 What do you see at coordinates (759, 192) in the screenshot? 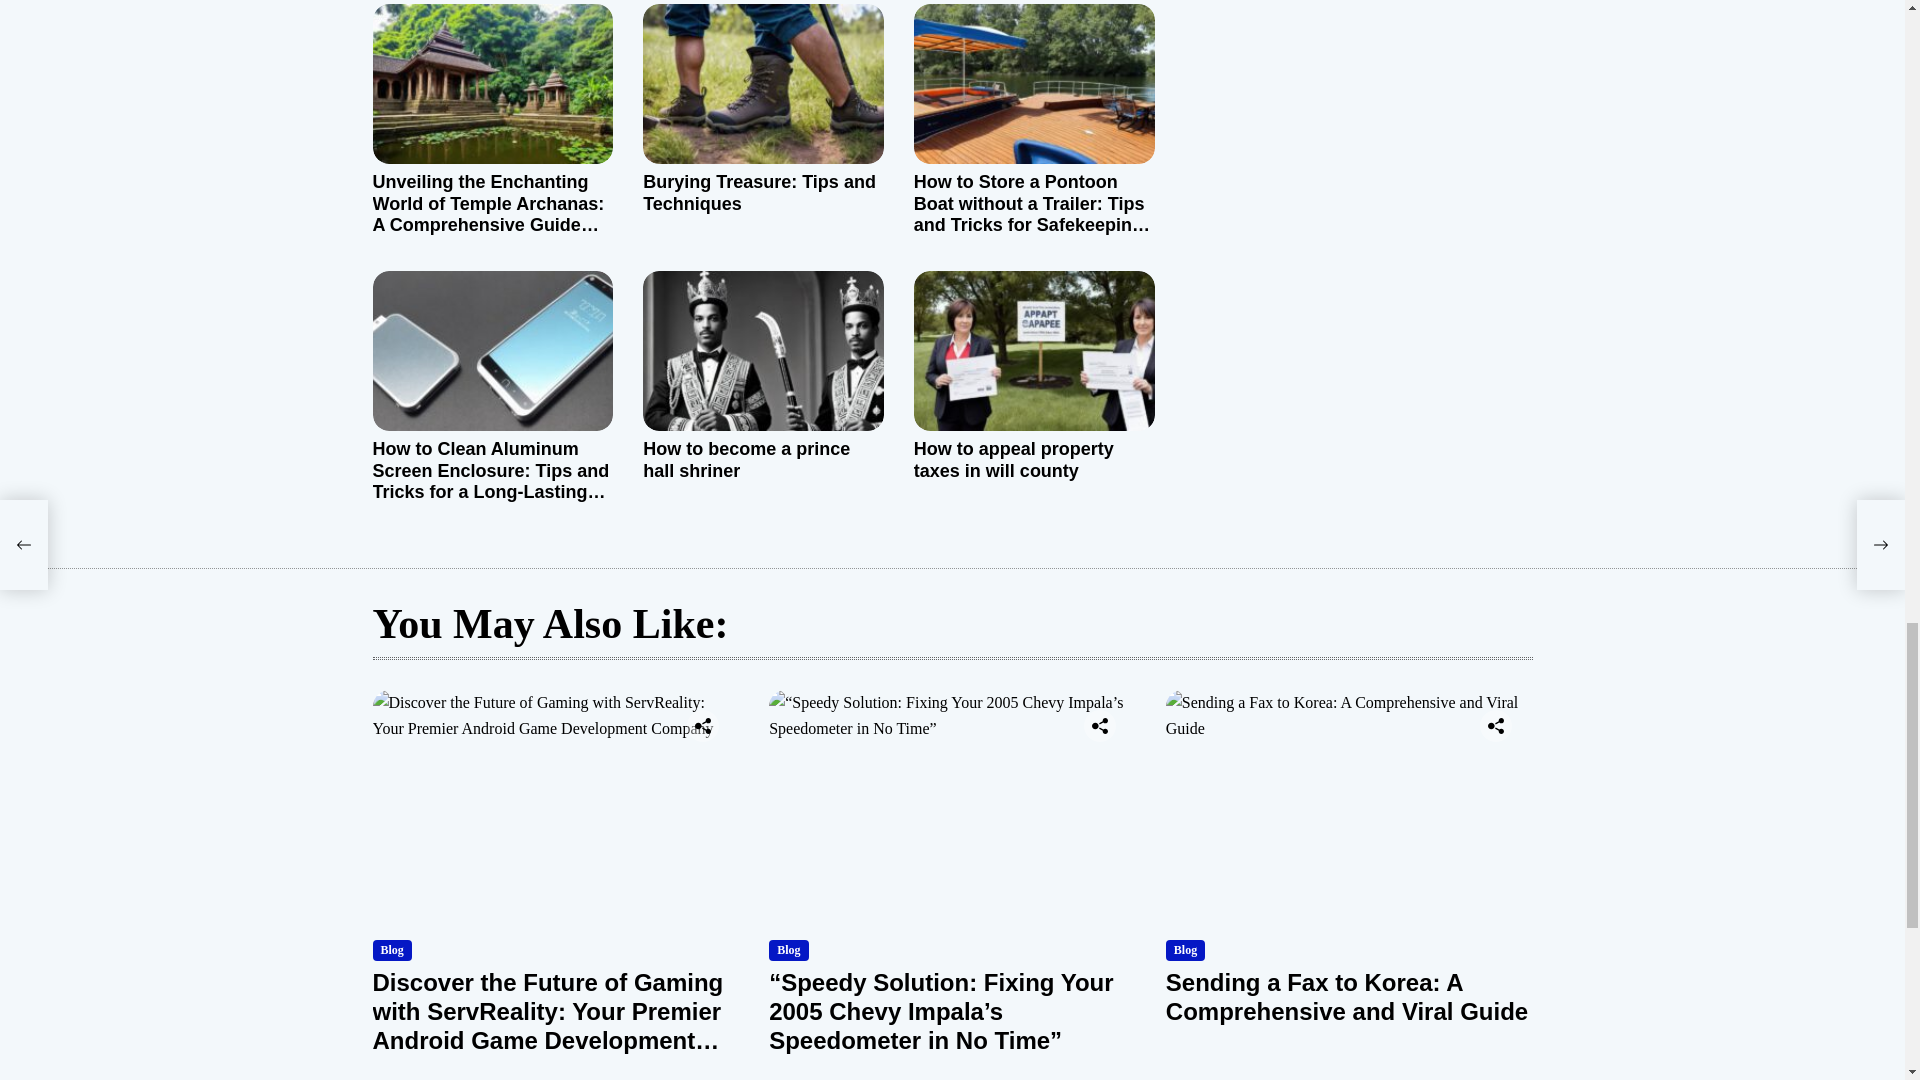
I see `Burying Treasure: Tips and Techniques` at bounding box center [759, 192].